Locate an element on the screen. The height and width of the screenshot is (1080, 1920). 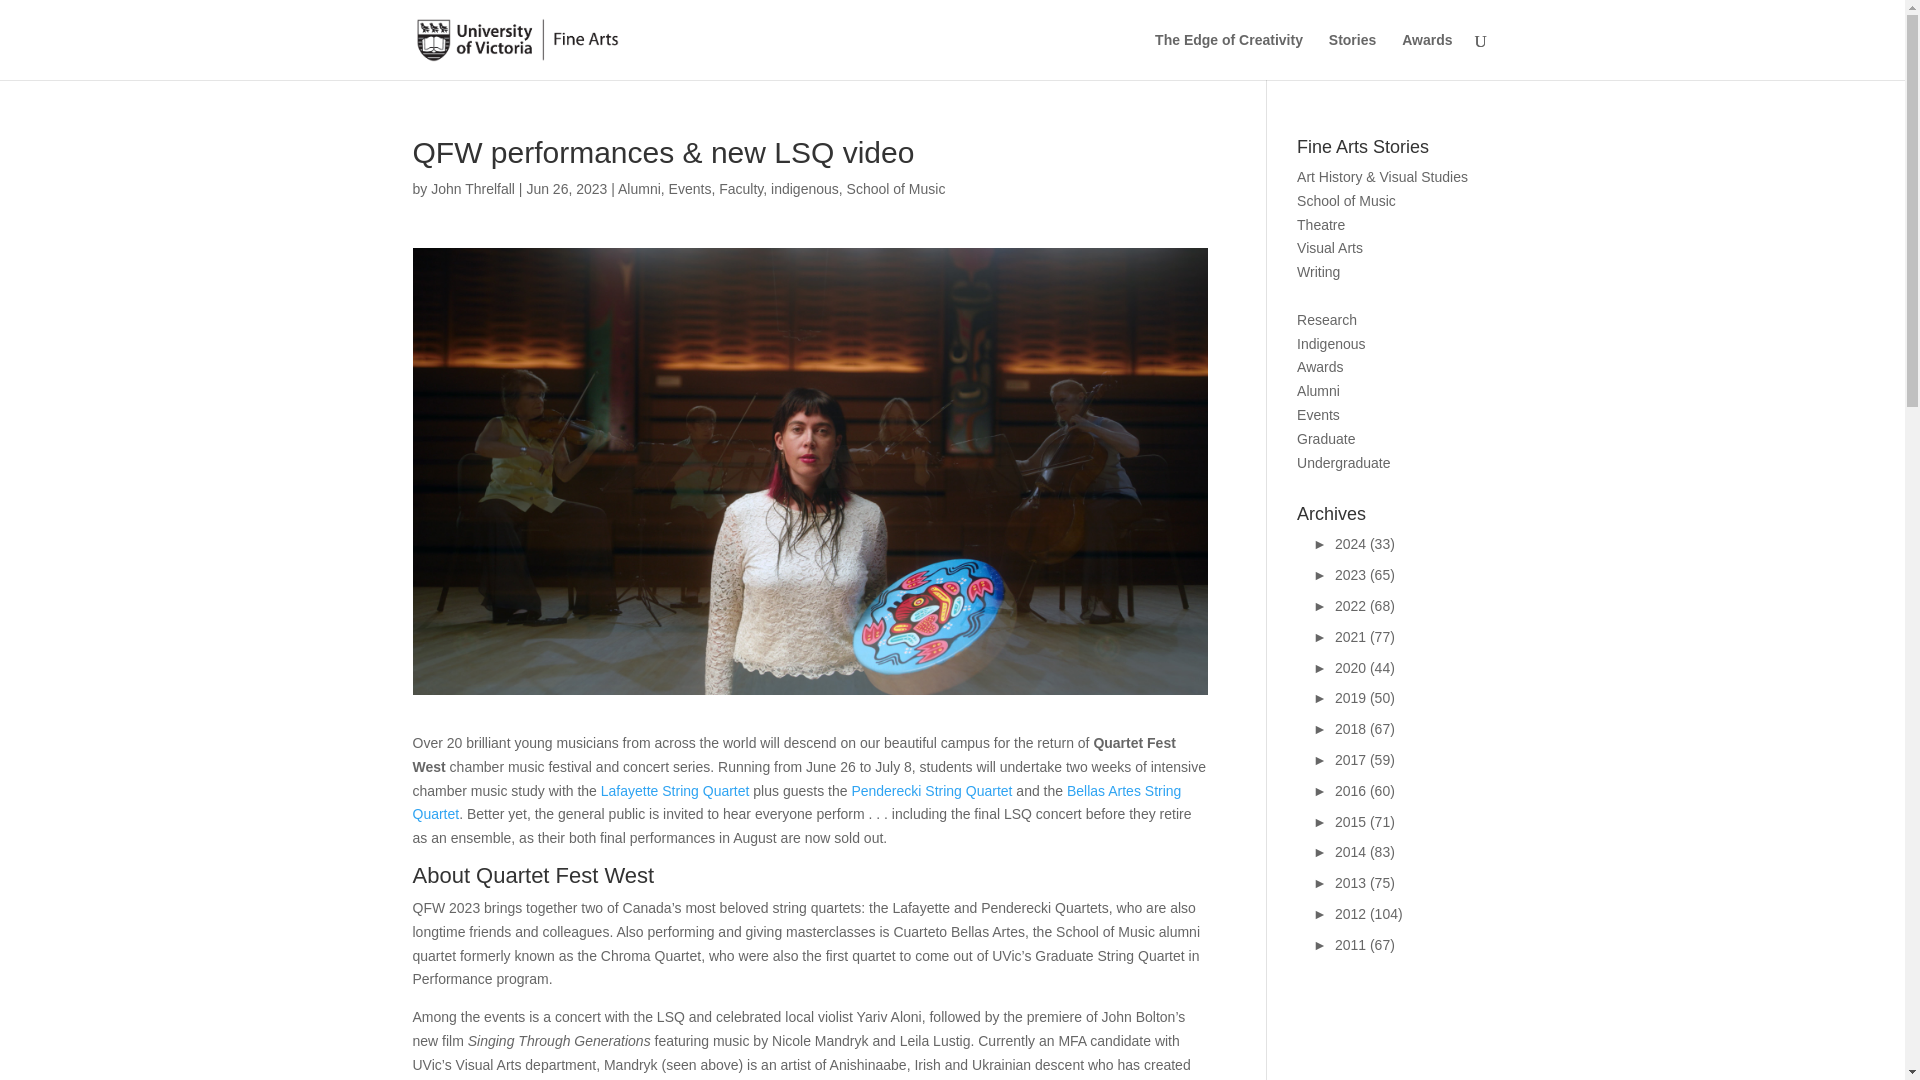
Writing is located at coordinates (1318, 271).